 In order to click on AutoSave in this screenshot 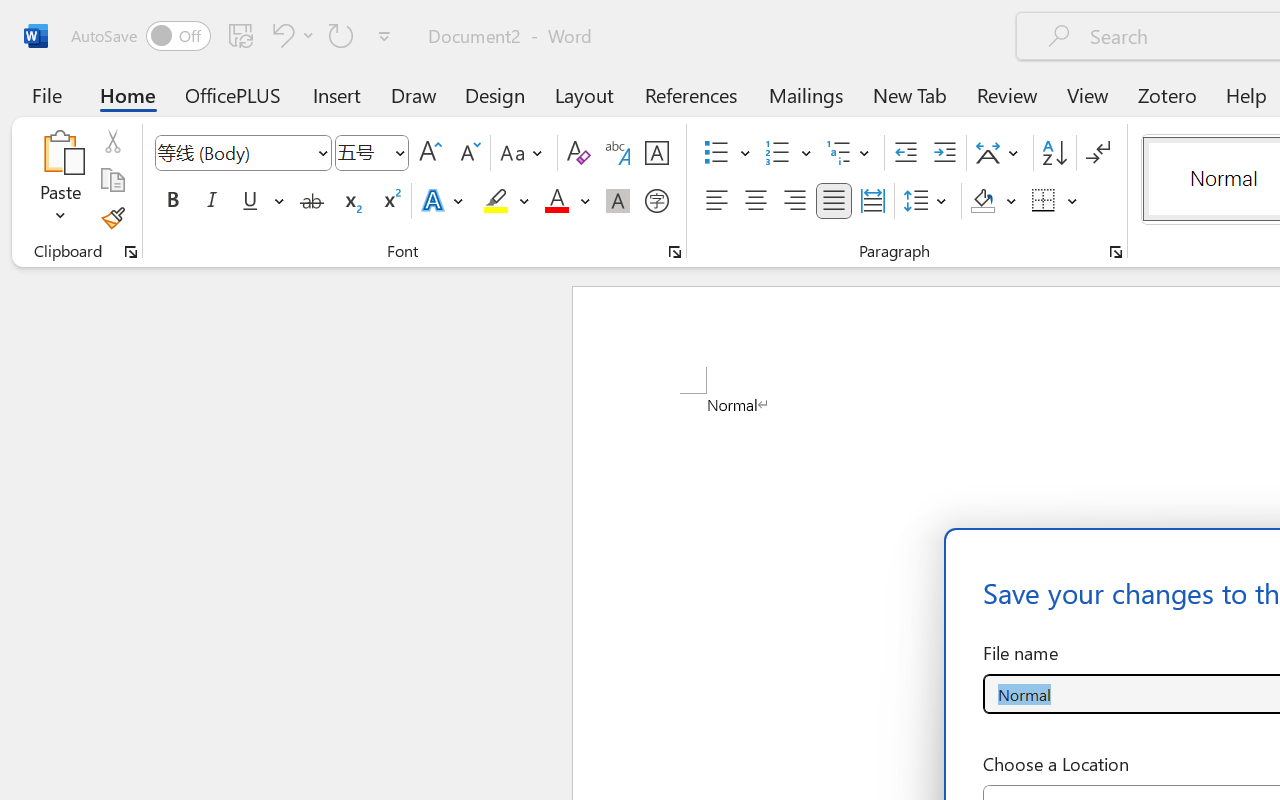, I will do `click(140, 36)`.